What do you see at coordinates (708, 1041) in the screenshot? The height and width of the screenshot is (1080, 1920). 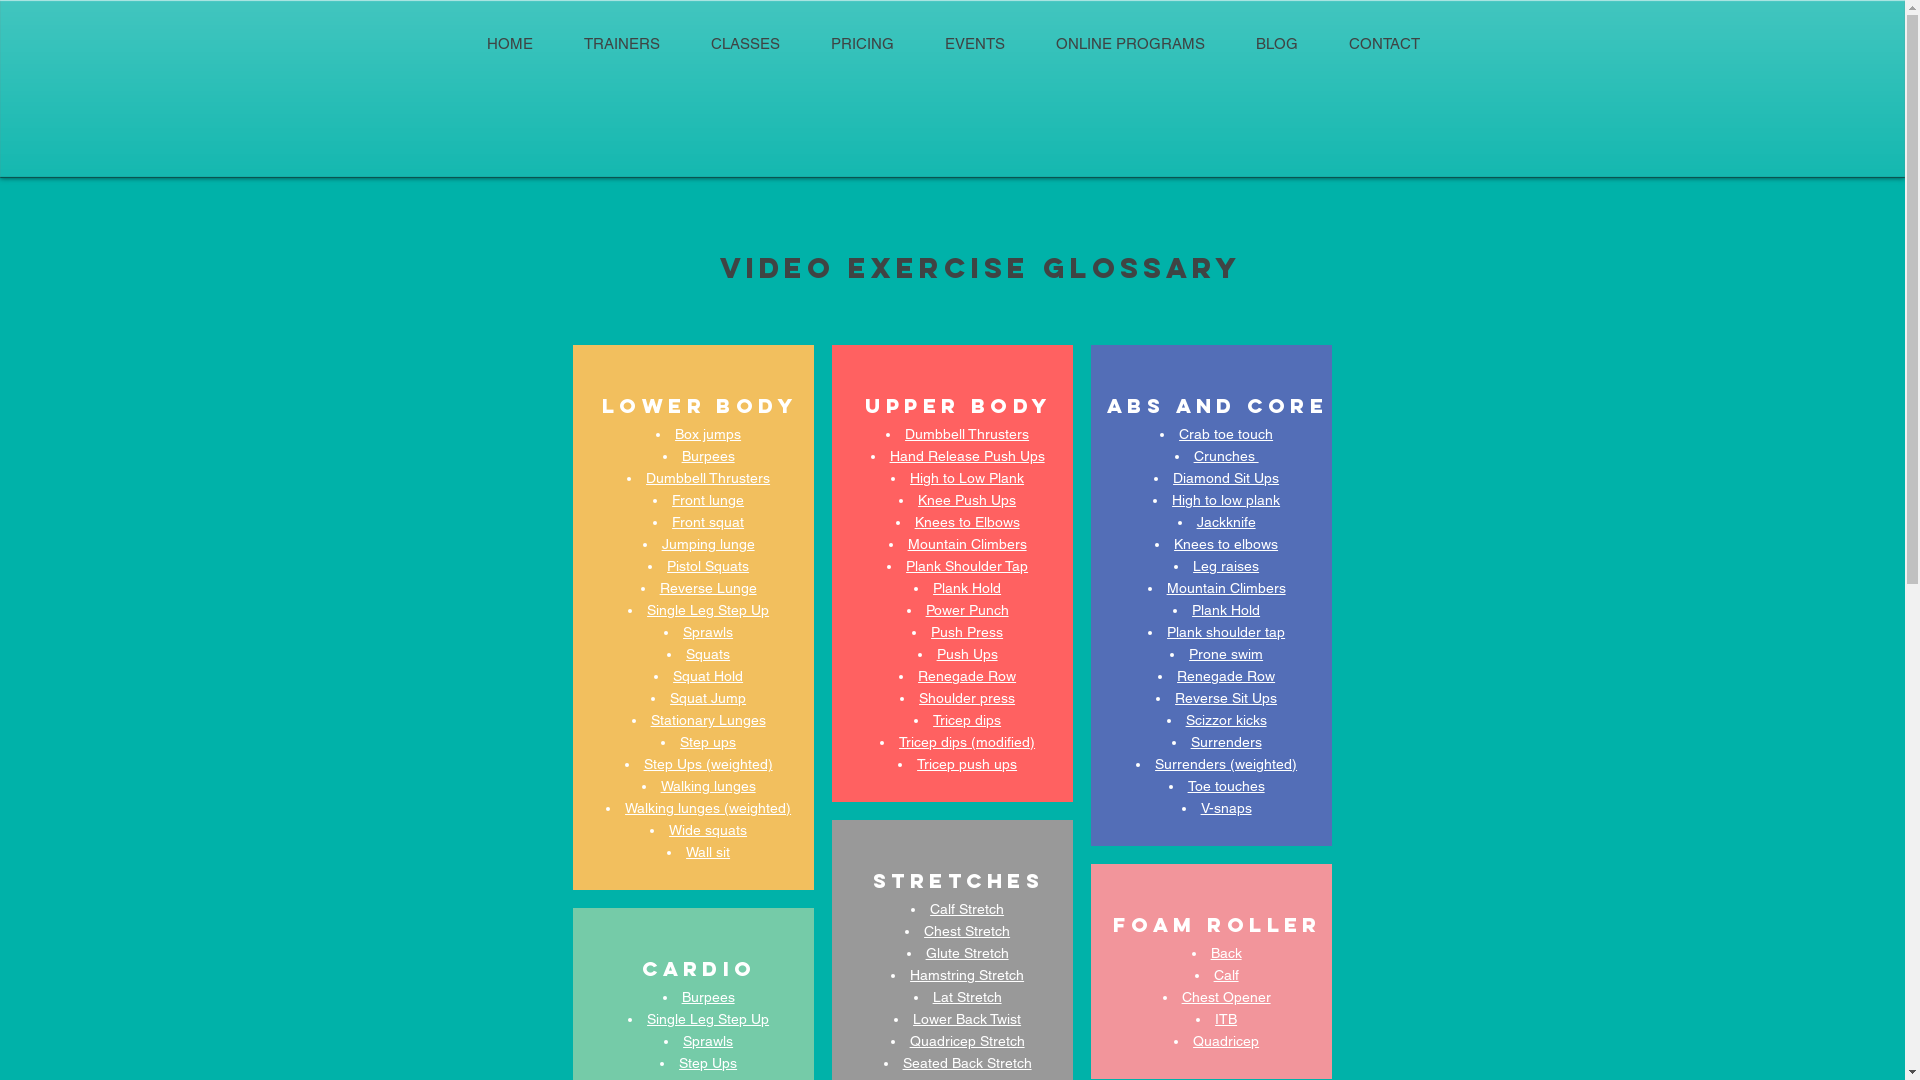 I see `Sprawls` at bounding box center [708, 1041].